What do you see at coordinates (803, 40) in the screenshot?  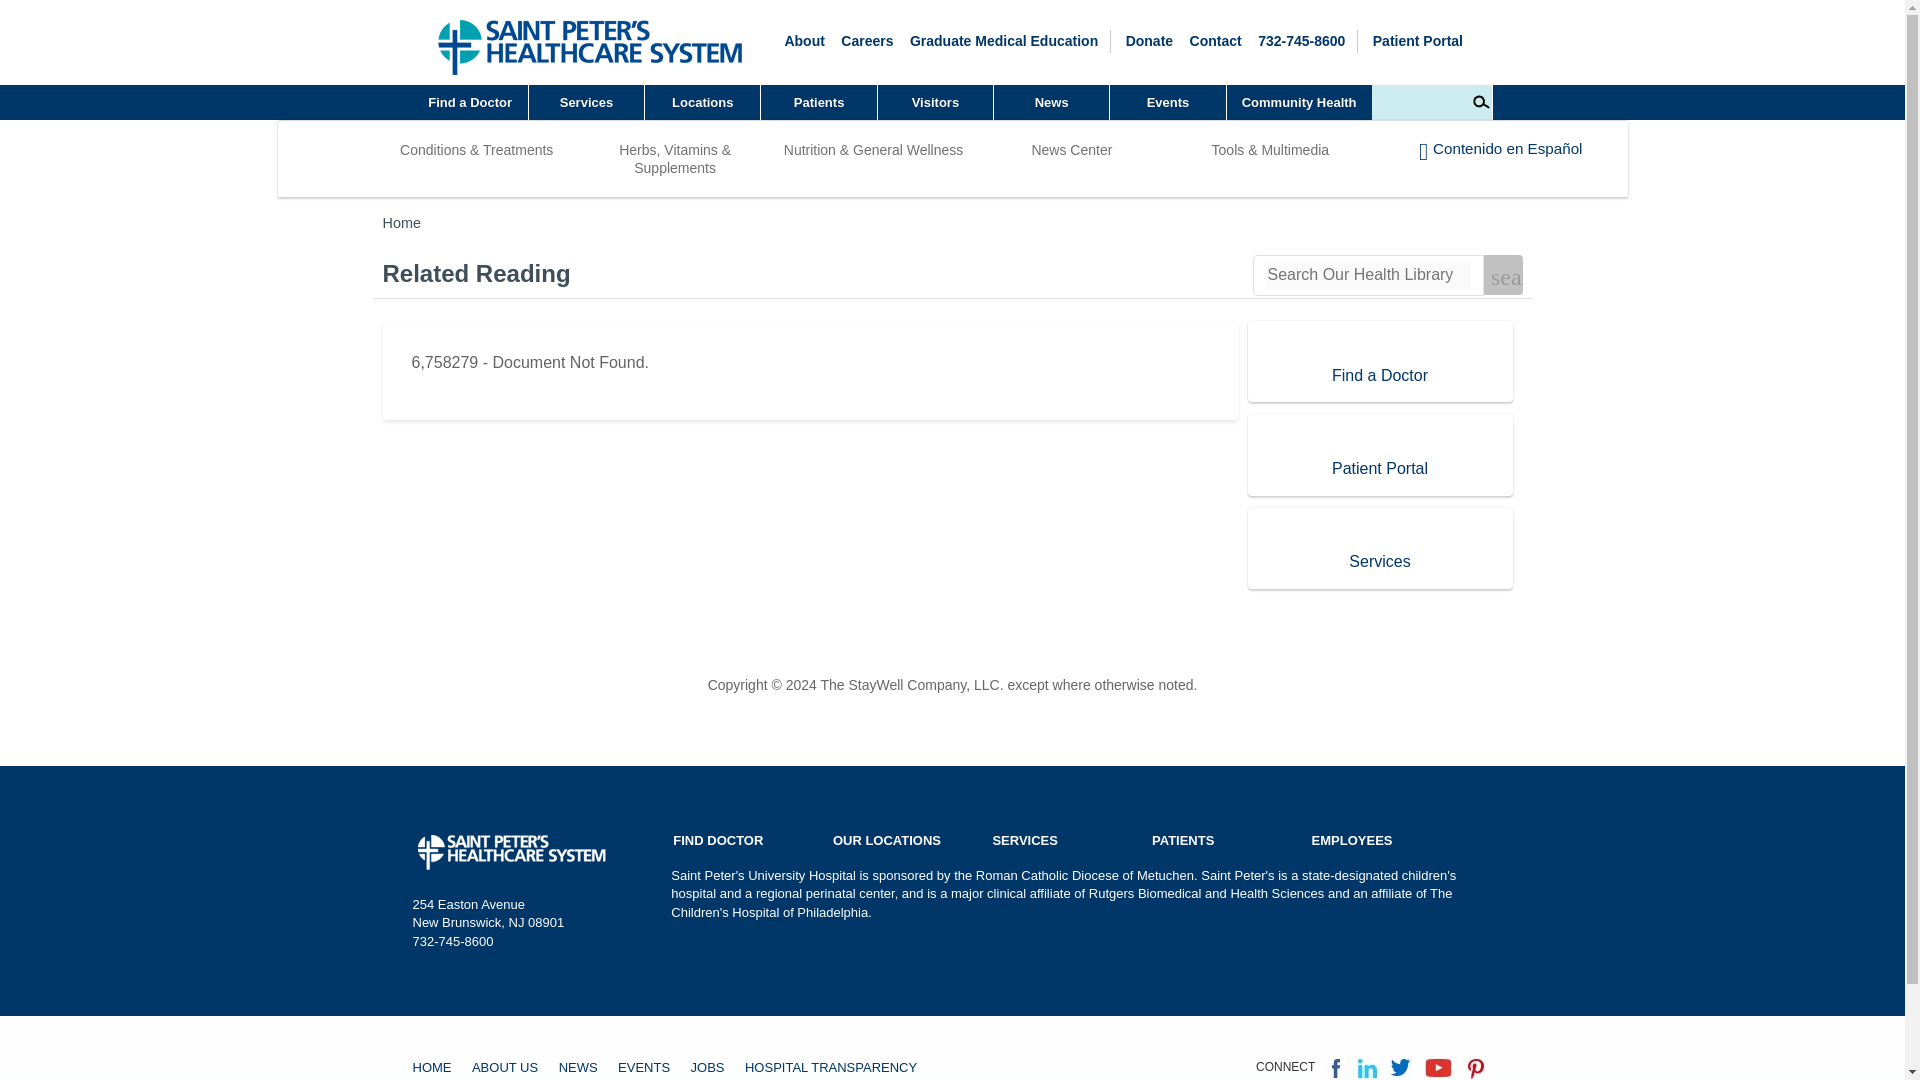 I see `Patient Portal` at bounding box center [803, 40].